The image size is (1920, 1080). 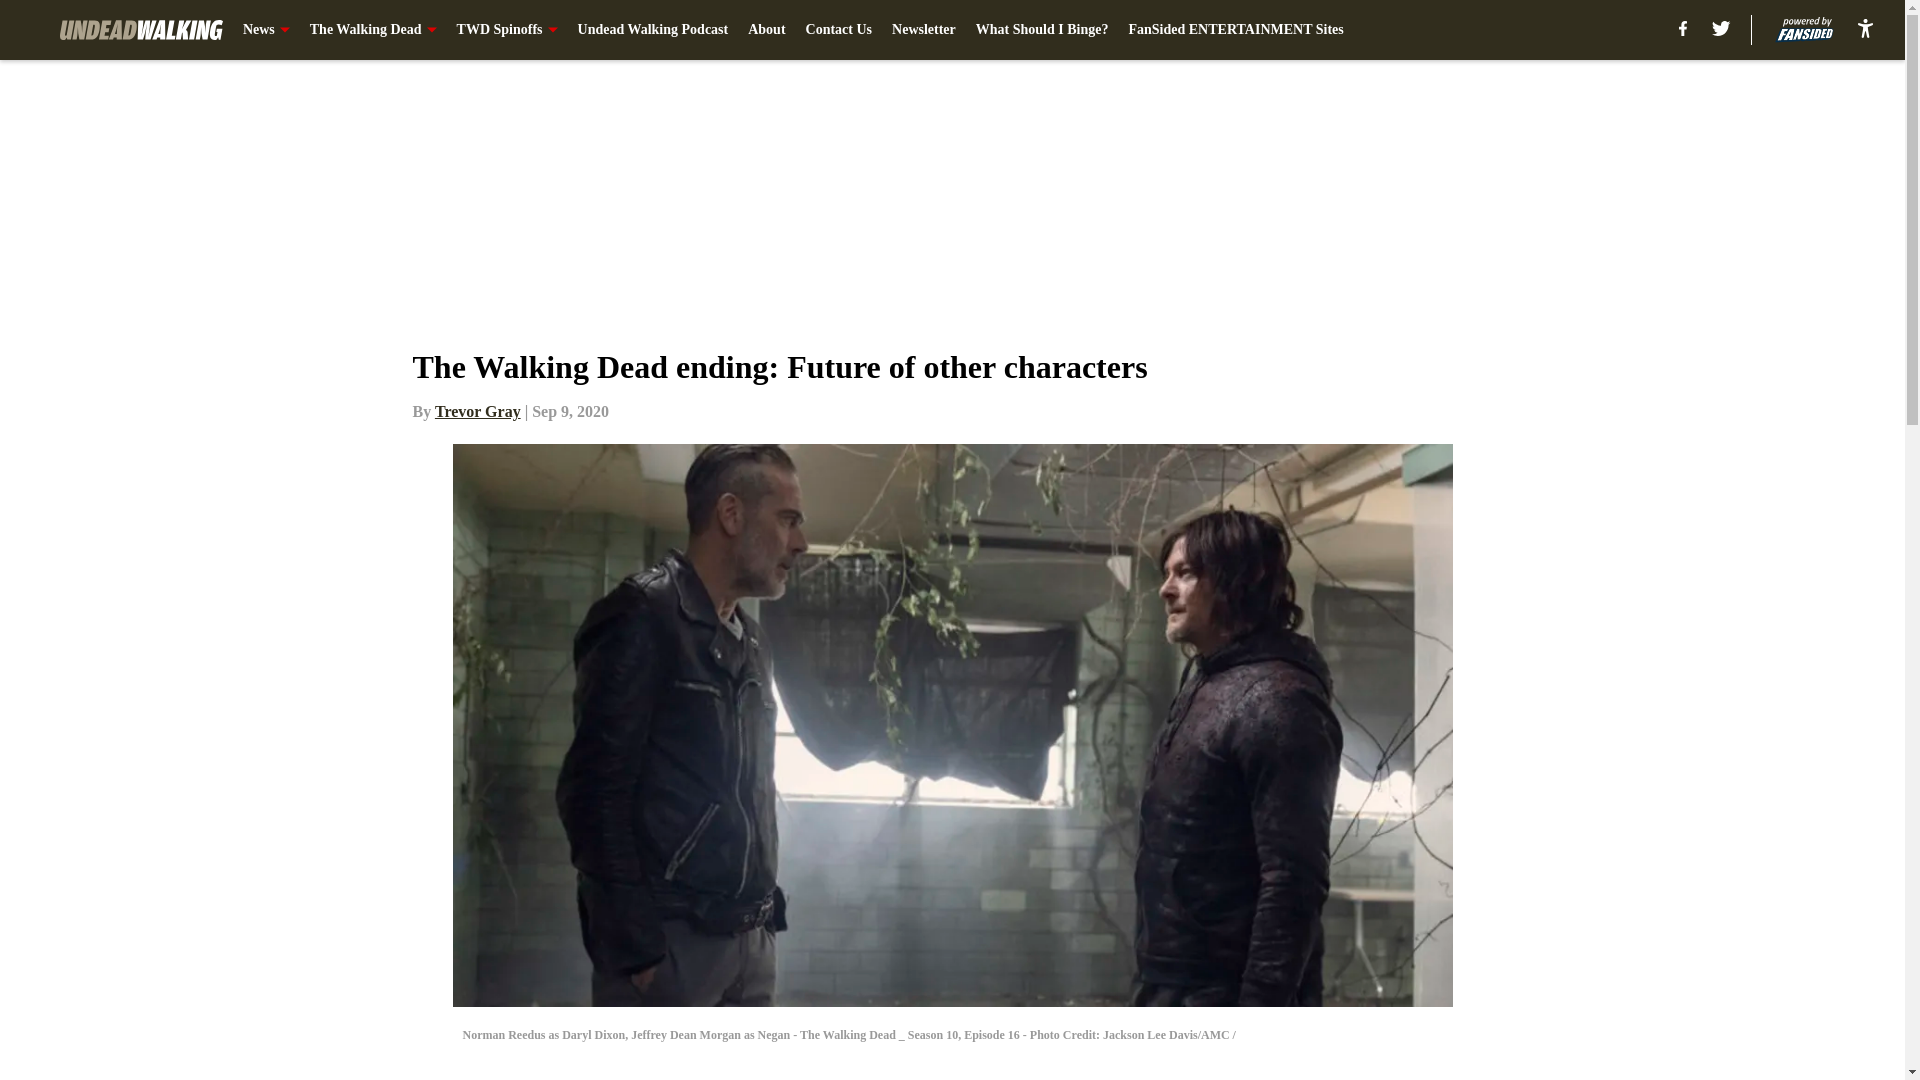 I want to click on Contact Us, so click(x=840, y=30).